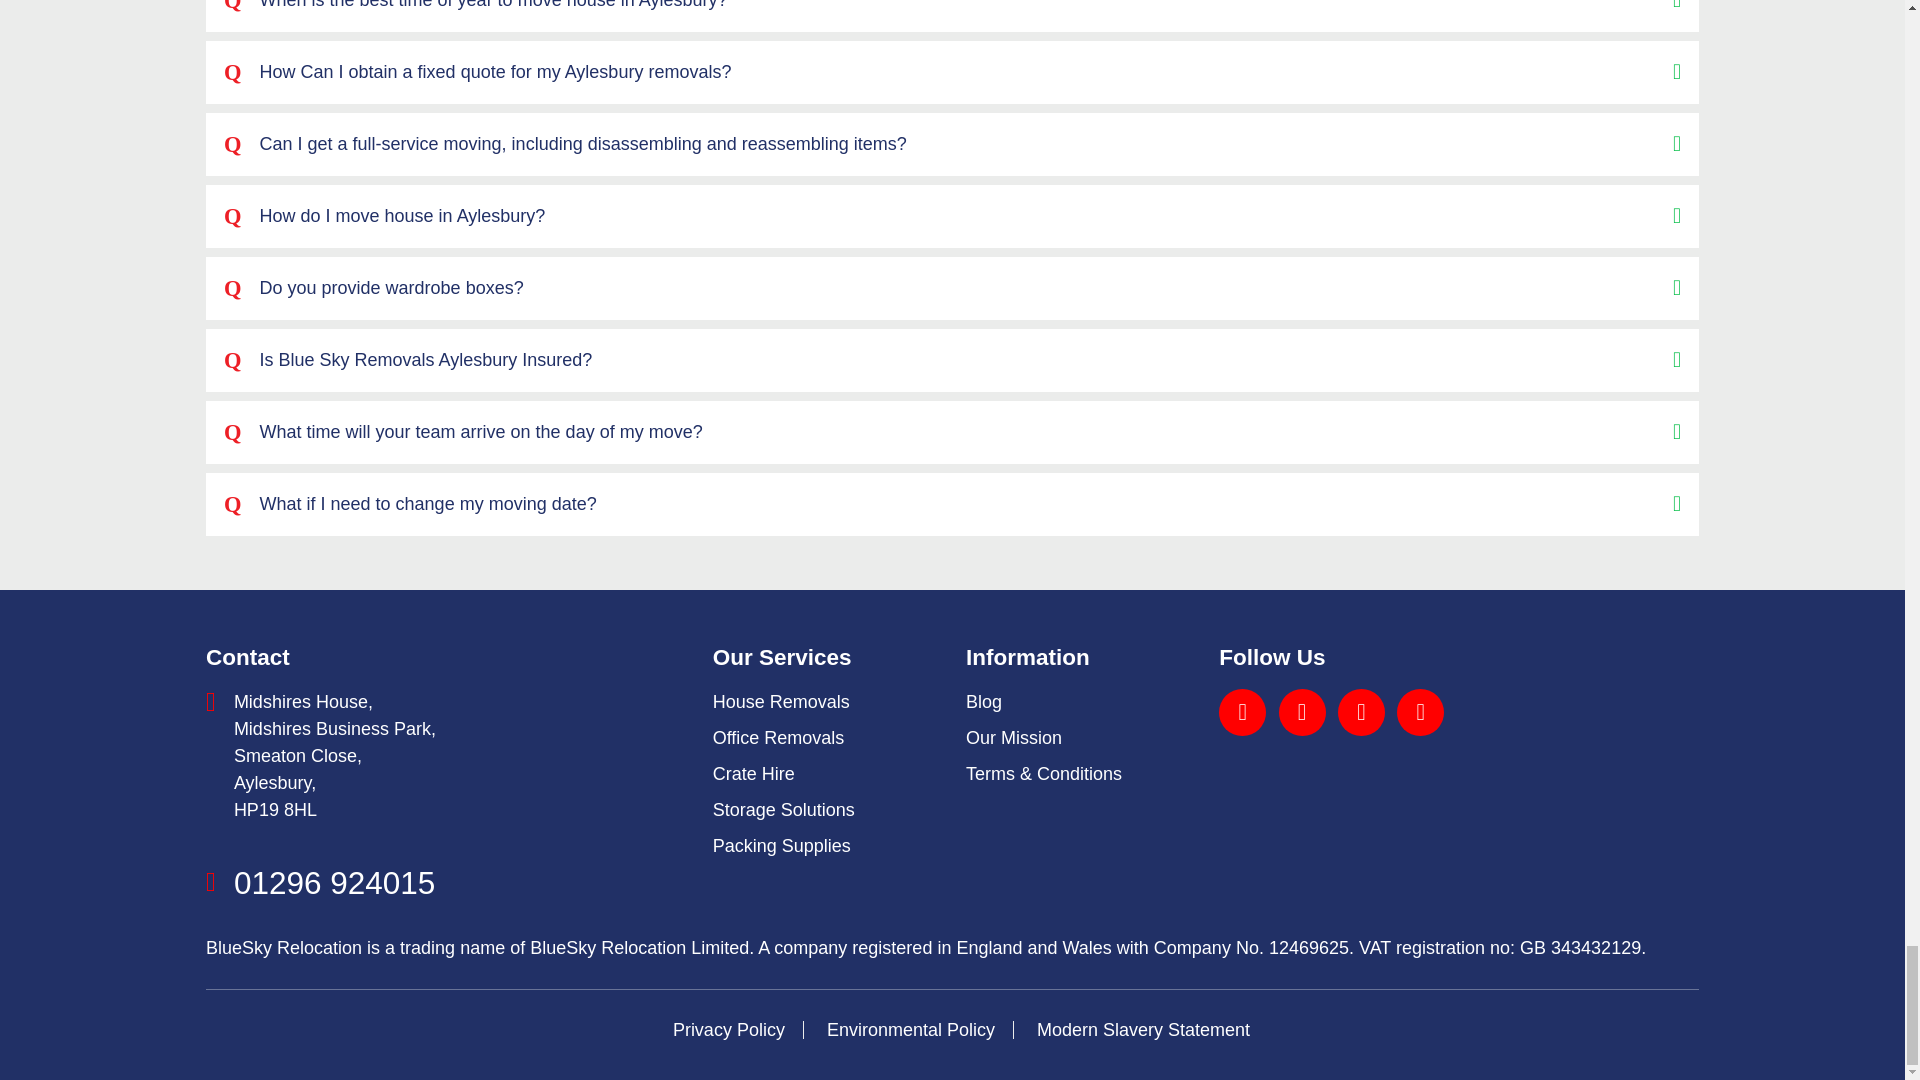 This screenshot has height=1080, width=1920. I want to click on House Removals, so click(781, 702).